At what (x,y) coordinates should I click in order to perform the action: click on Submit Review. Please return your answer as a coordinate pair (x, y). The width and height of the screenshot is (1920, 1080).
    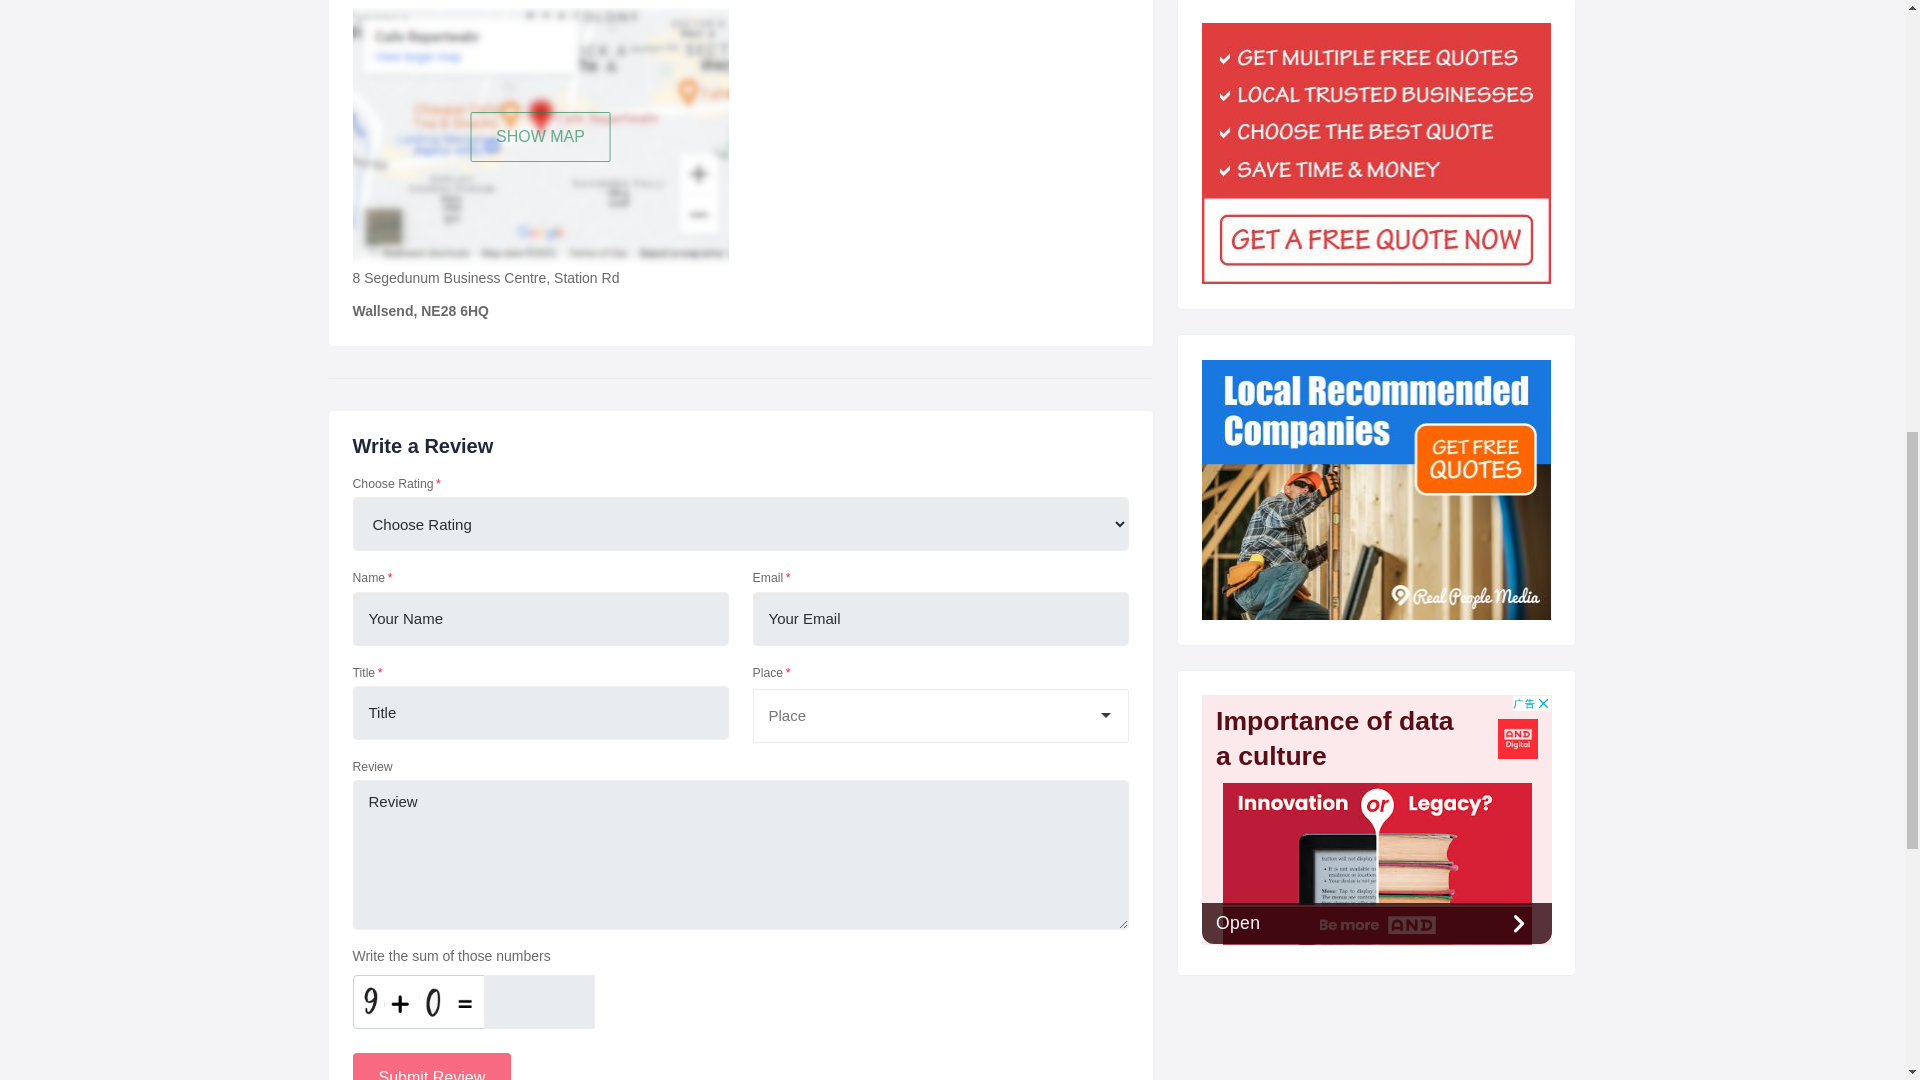
    Looking at the image, I should click on (430, 1066).